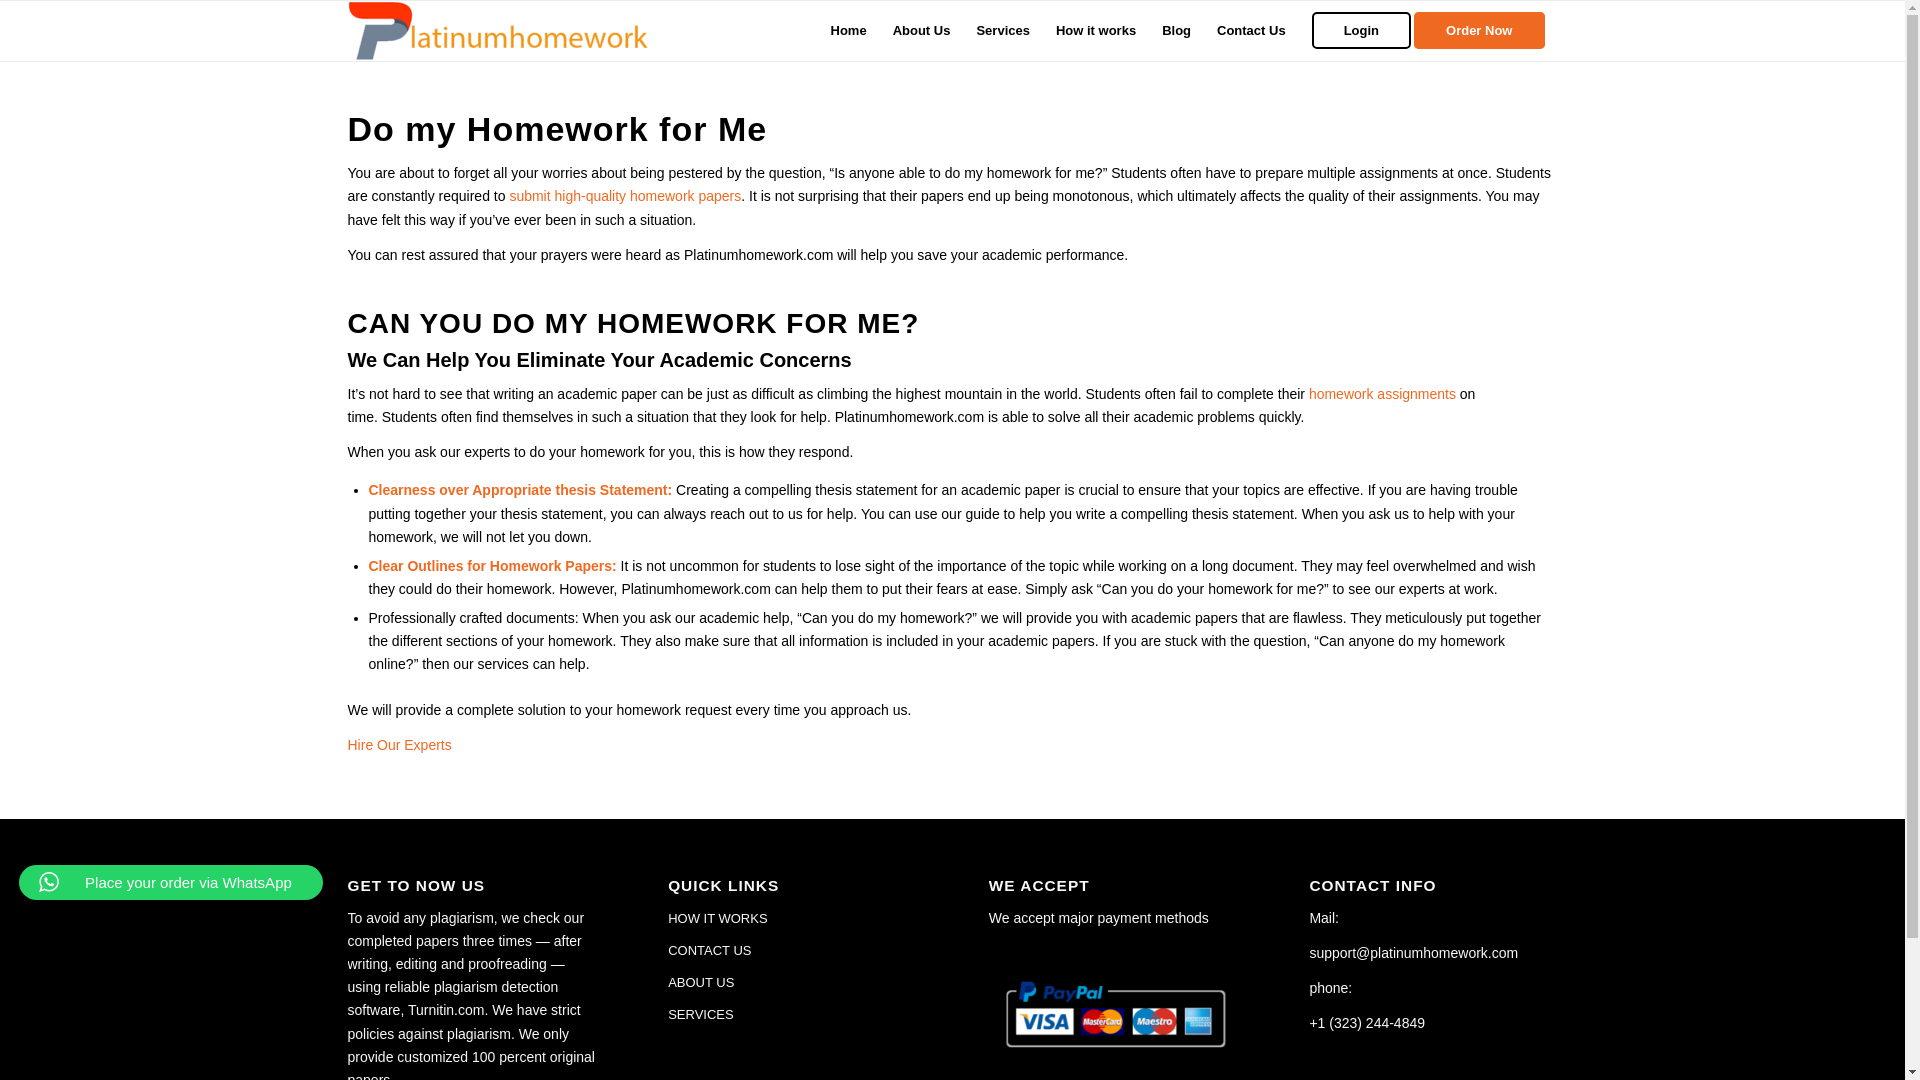 Image resolution: width=1920 pixels, height=1080 pixels. What do you see at coordinates (1382, 393) in the screenshot?
I see `homework assignments` at bounding box center [1382, 393].